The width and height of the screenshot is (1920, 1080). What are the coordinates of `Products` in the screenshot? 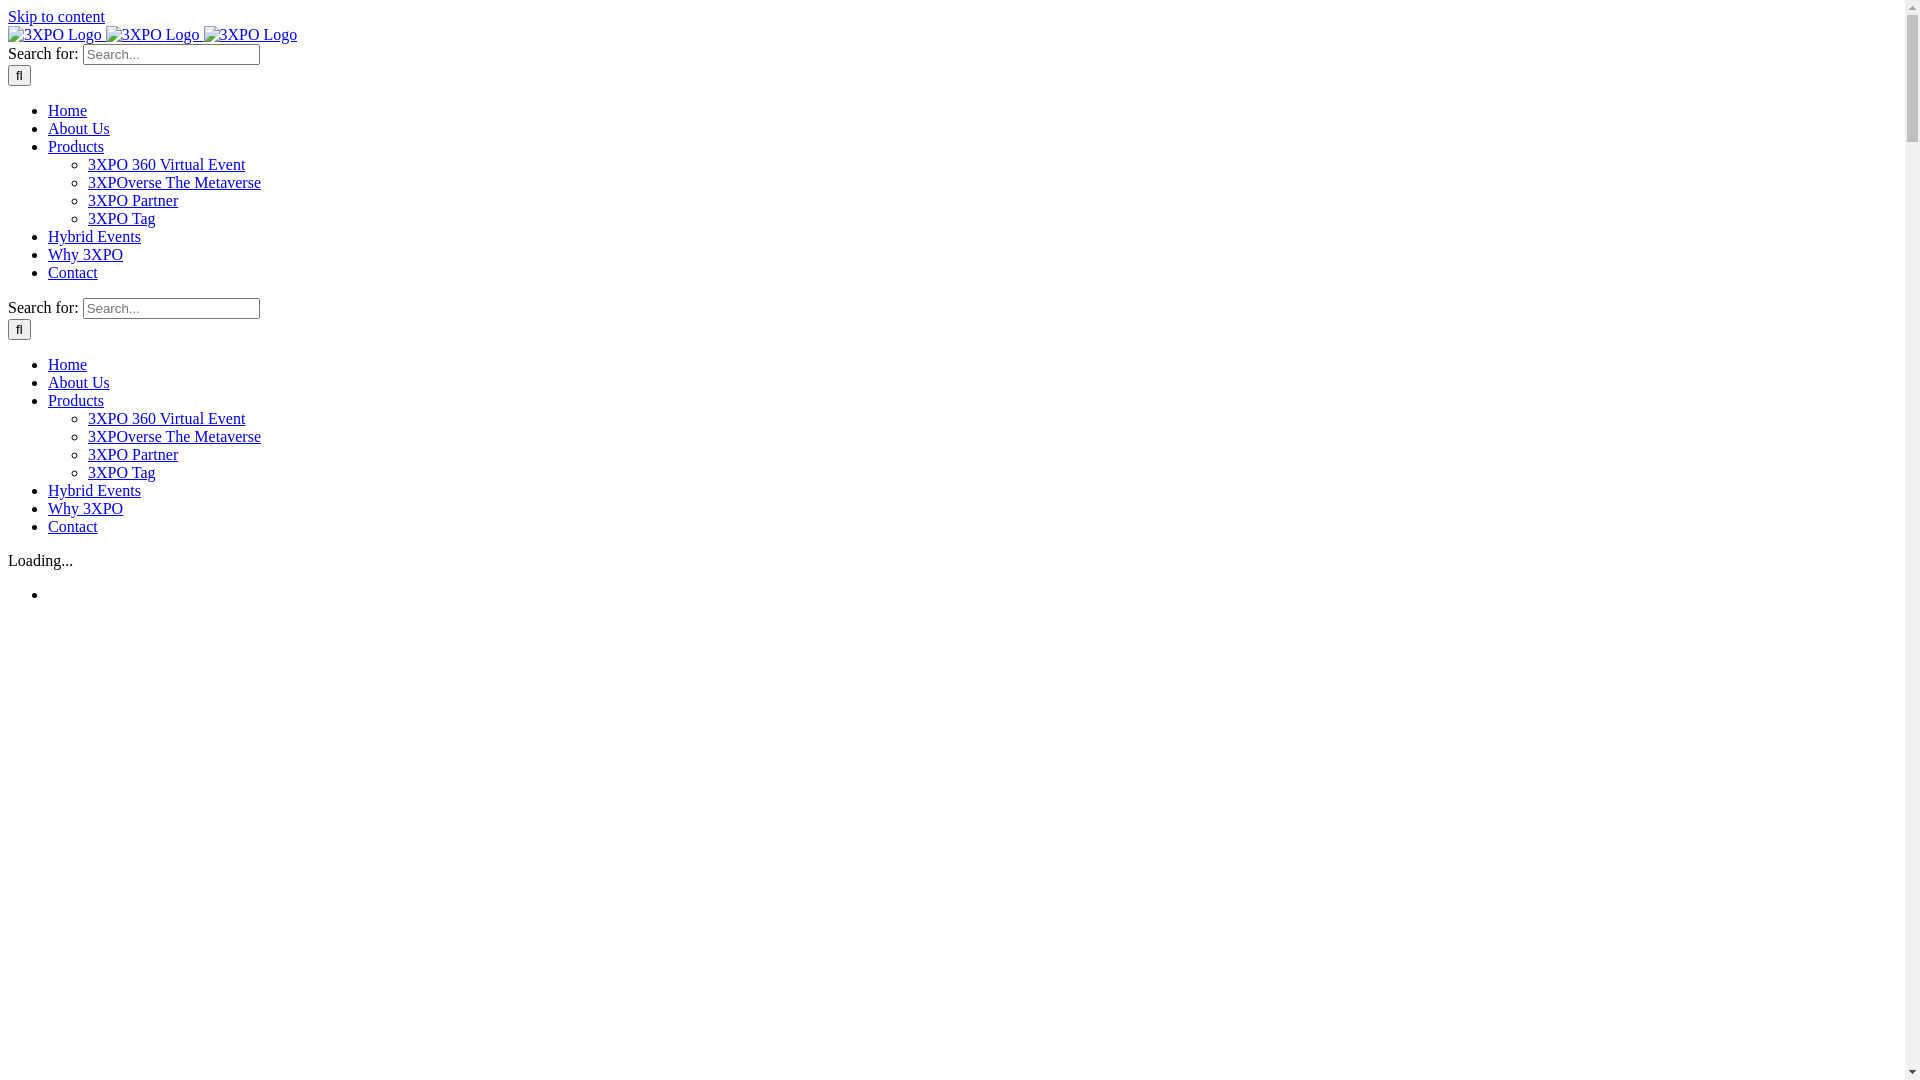 It's located at (76, 400).